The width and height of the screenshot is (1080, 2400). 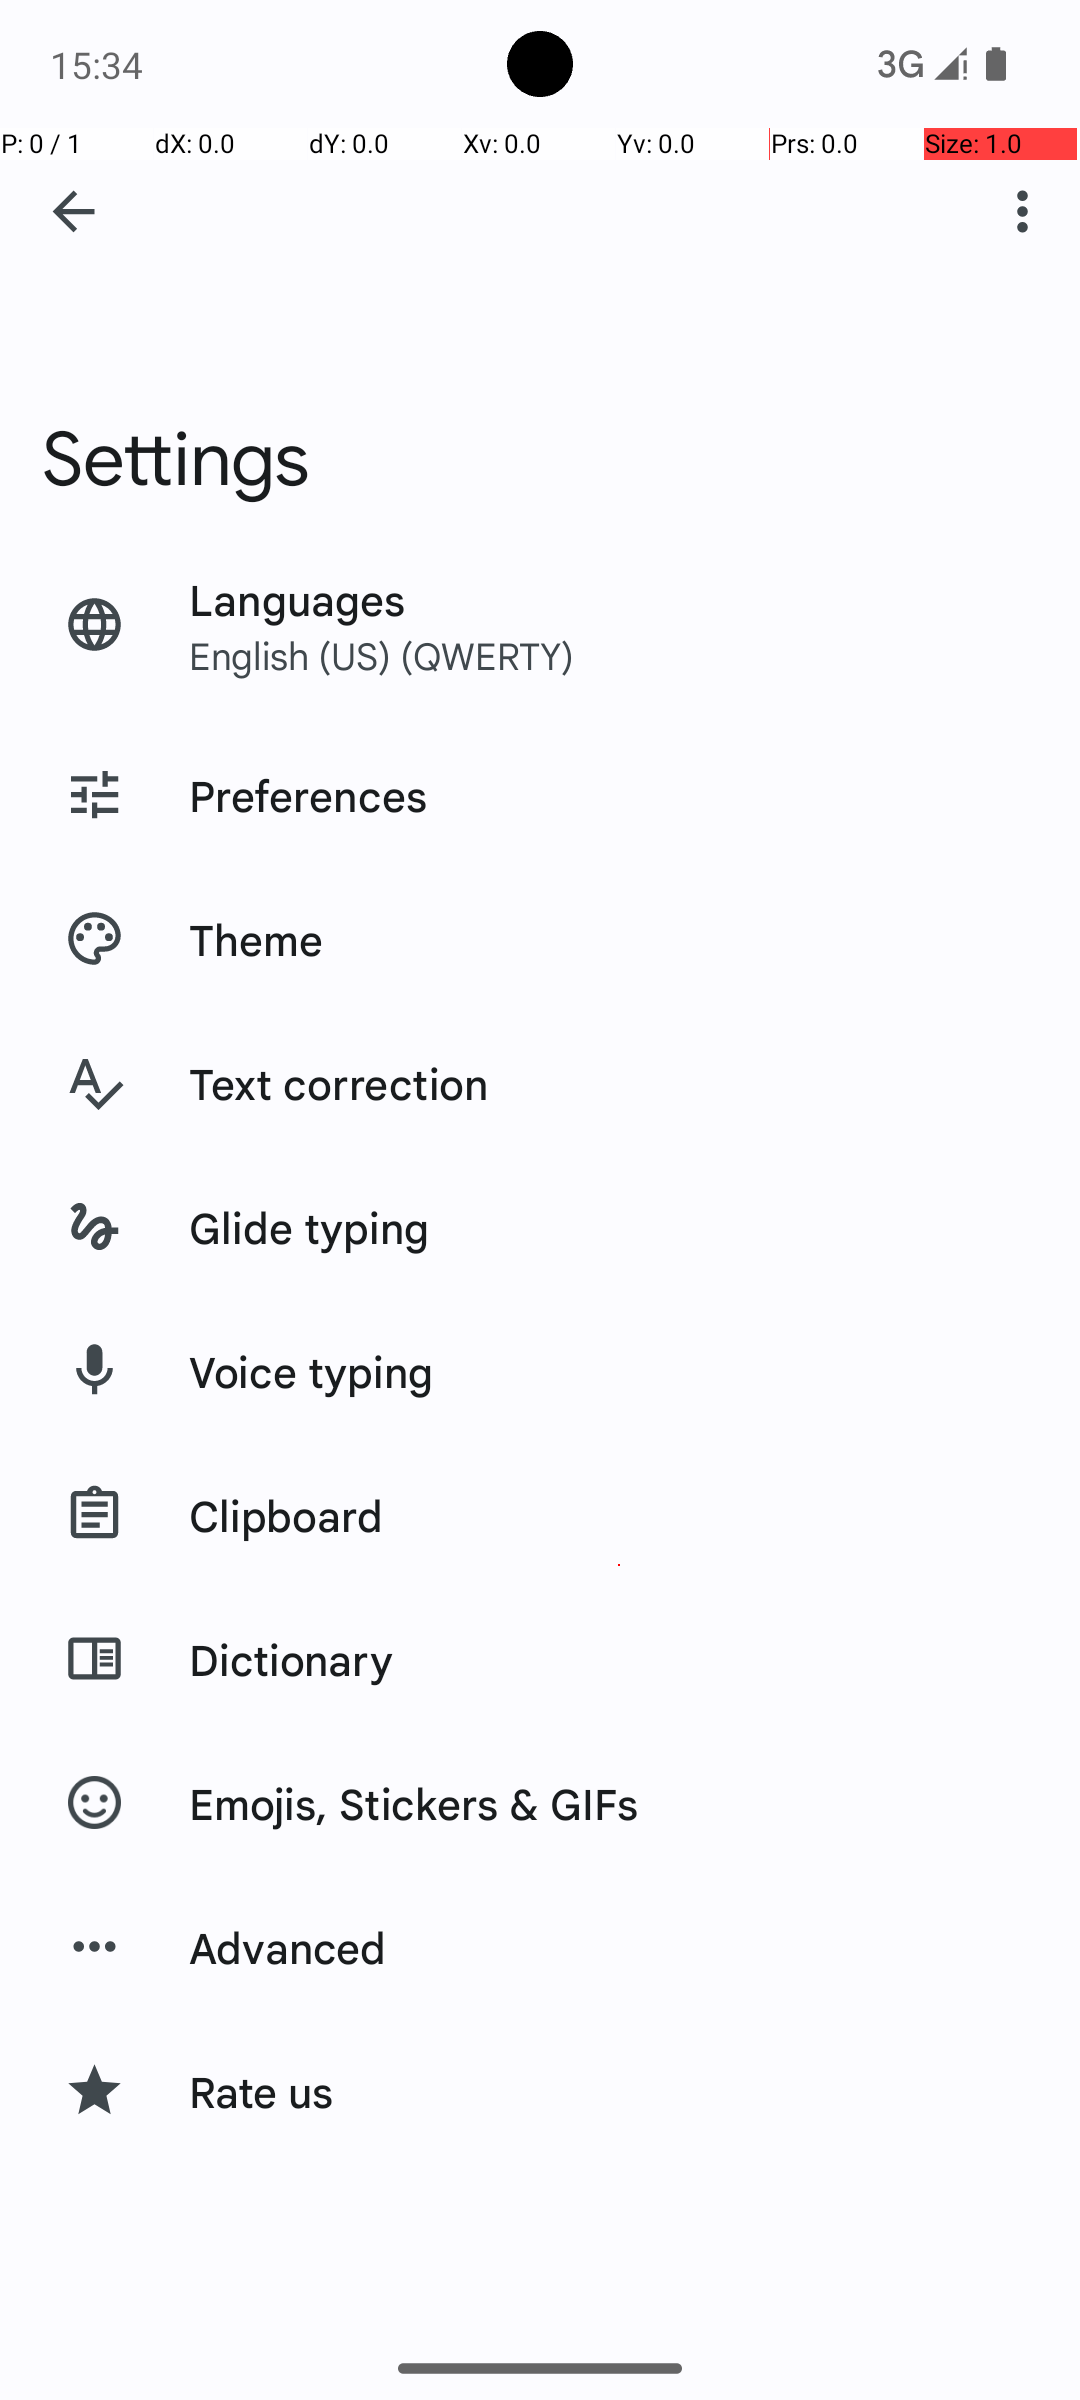 I want to click on Rate us, so click(x=262, y=2091).